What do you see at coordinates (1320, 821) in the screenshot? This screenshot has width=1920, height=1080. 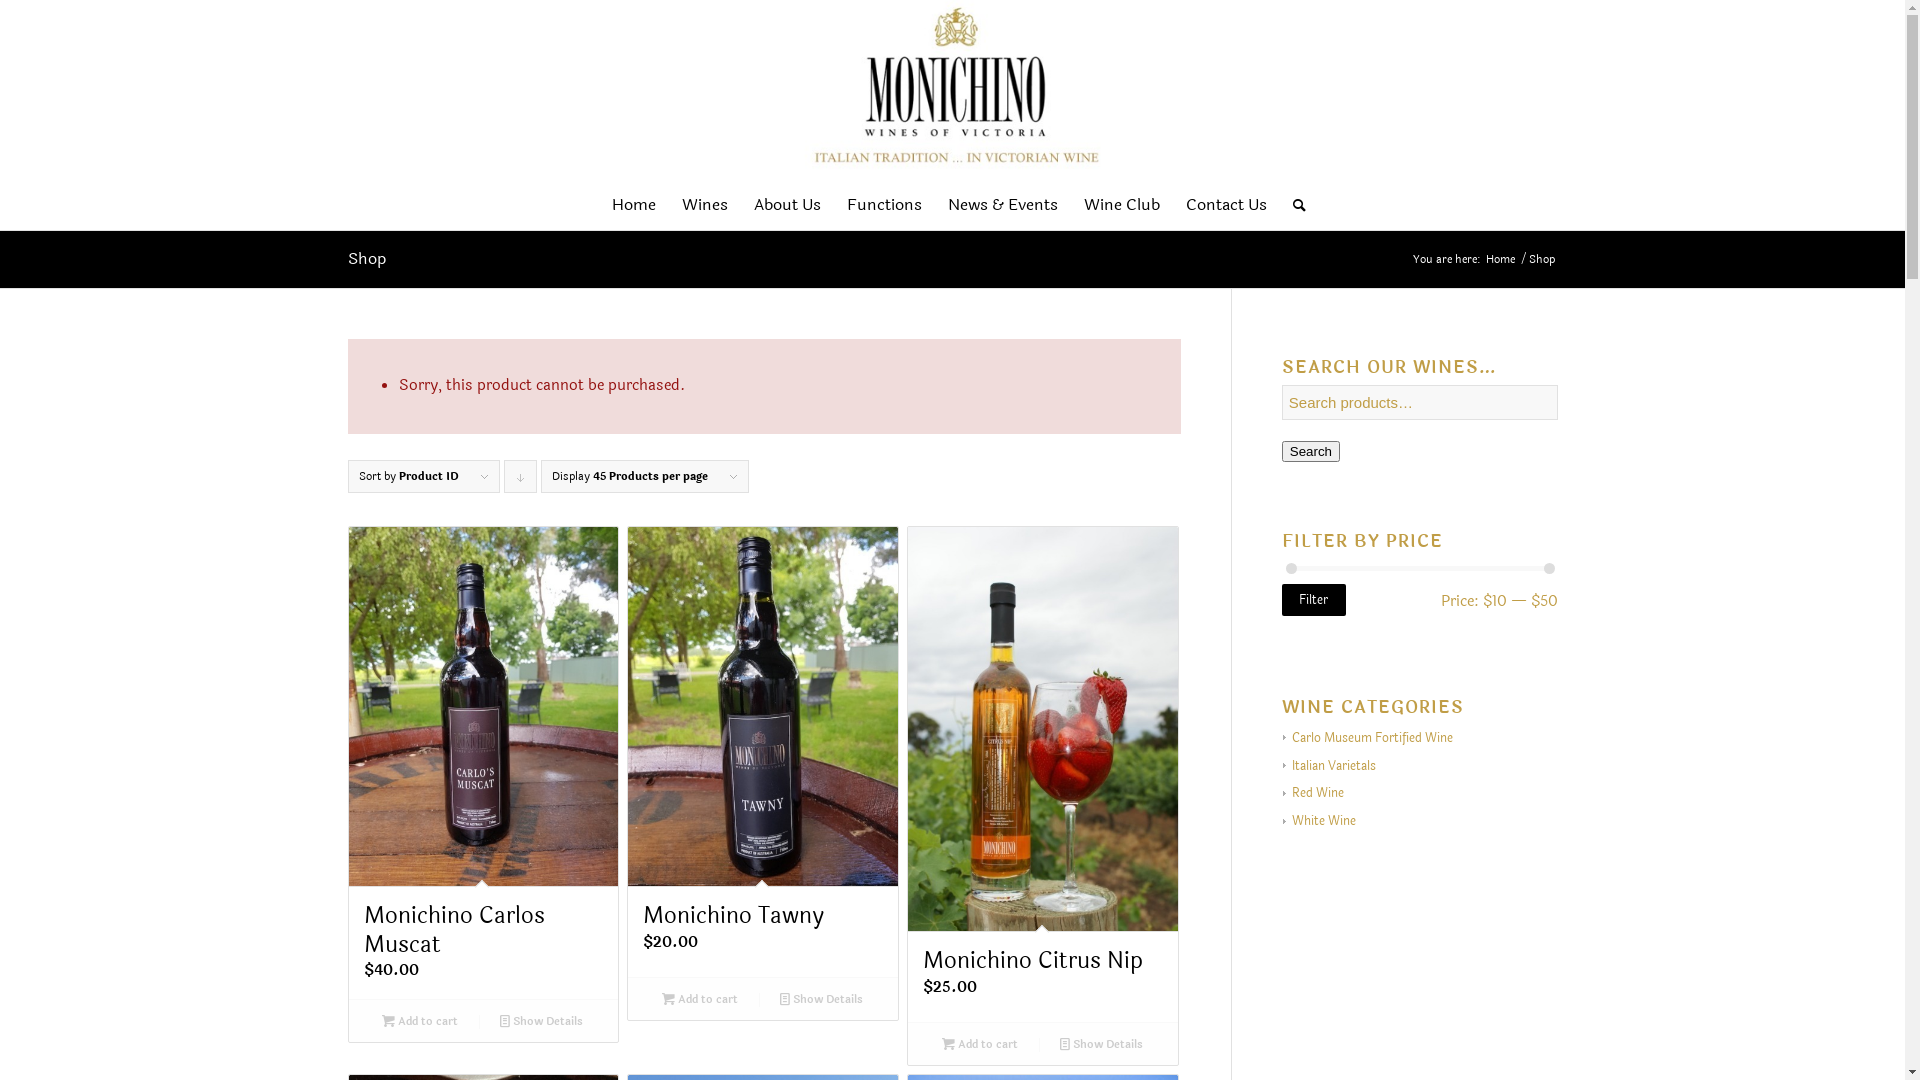 I see `White Wine` at bounding box center [1320, 821].